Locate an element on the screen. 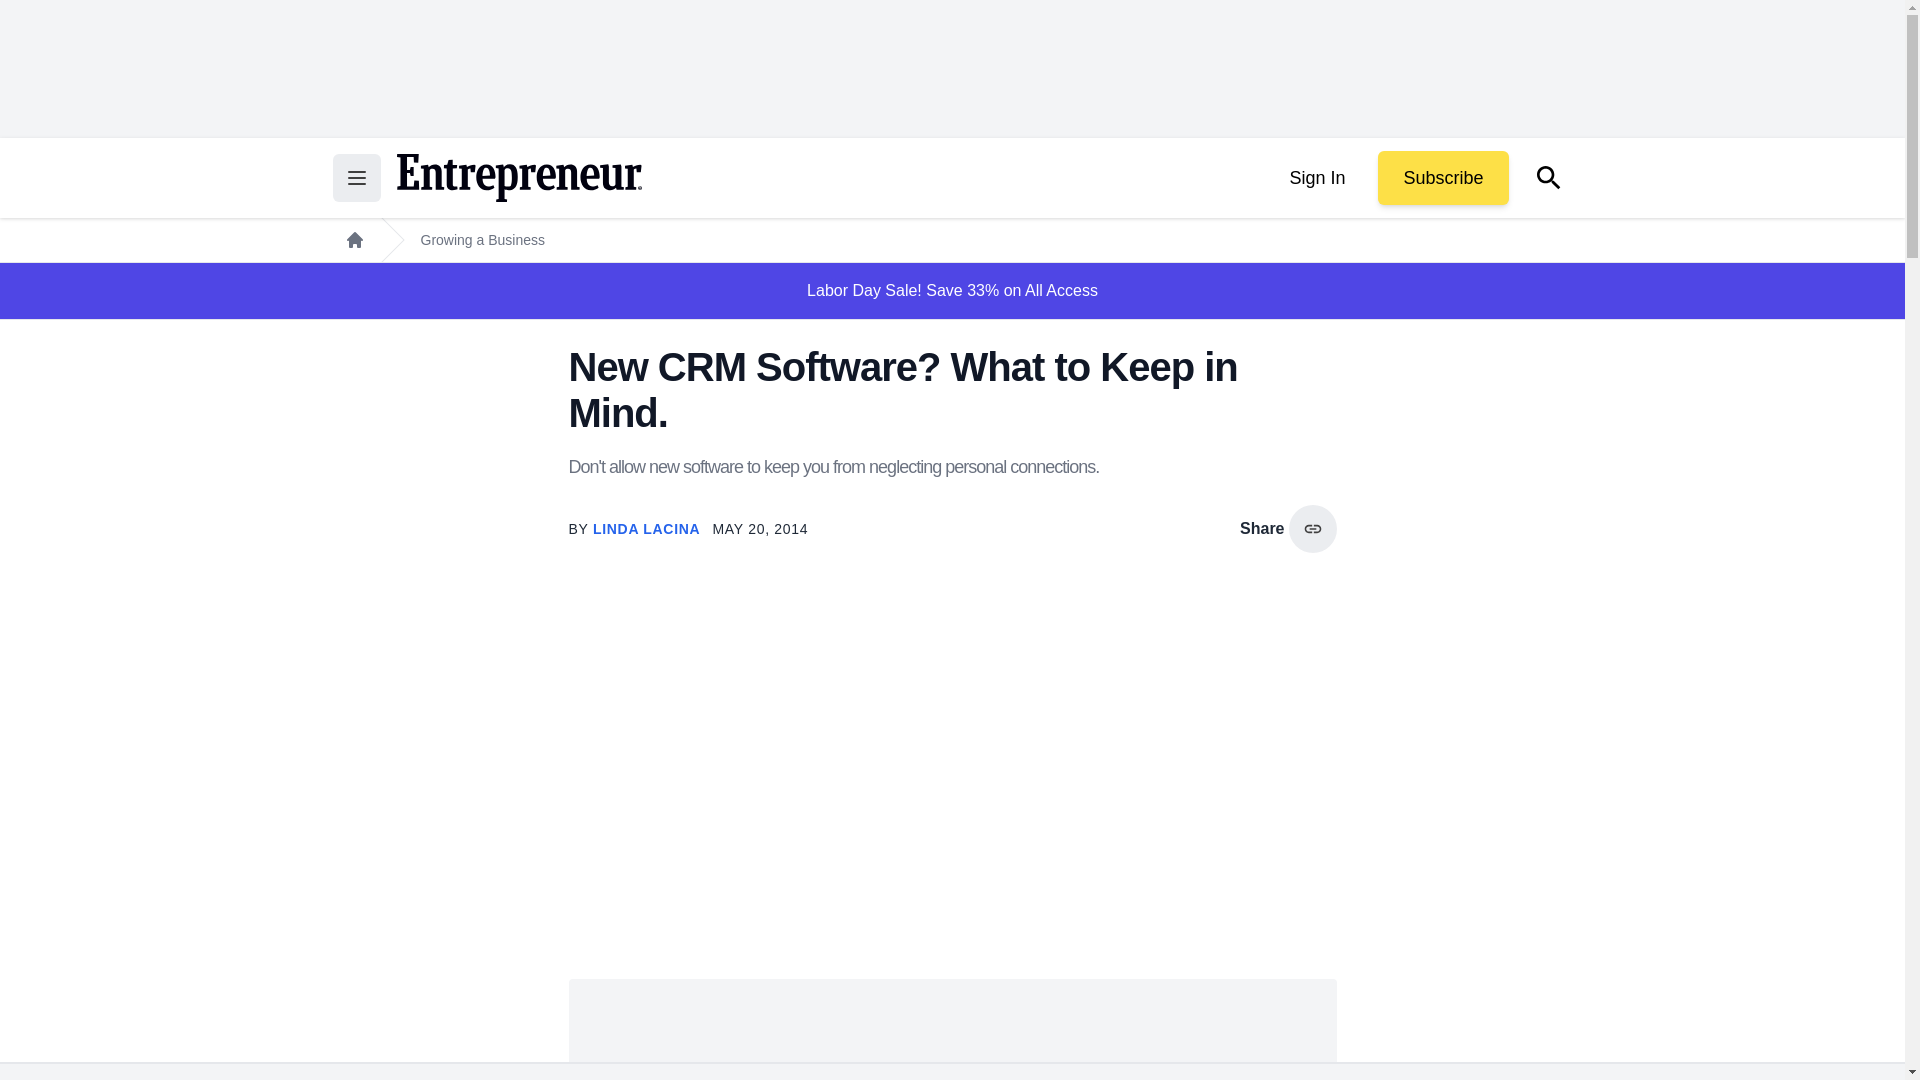 The image size is (1920, 1080). Sign In is located at coordinates (1316, 178).